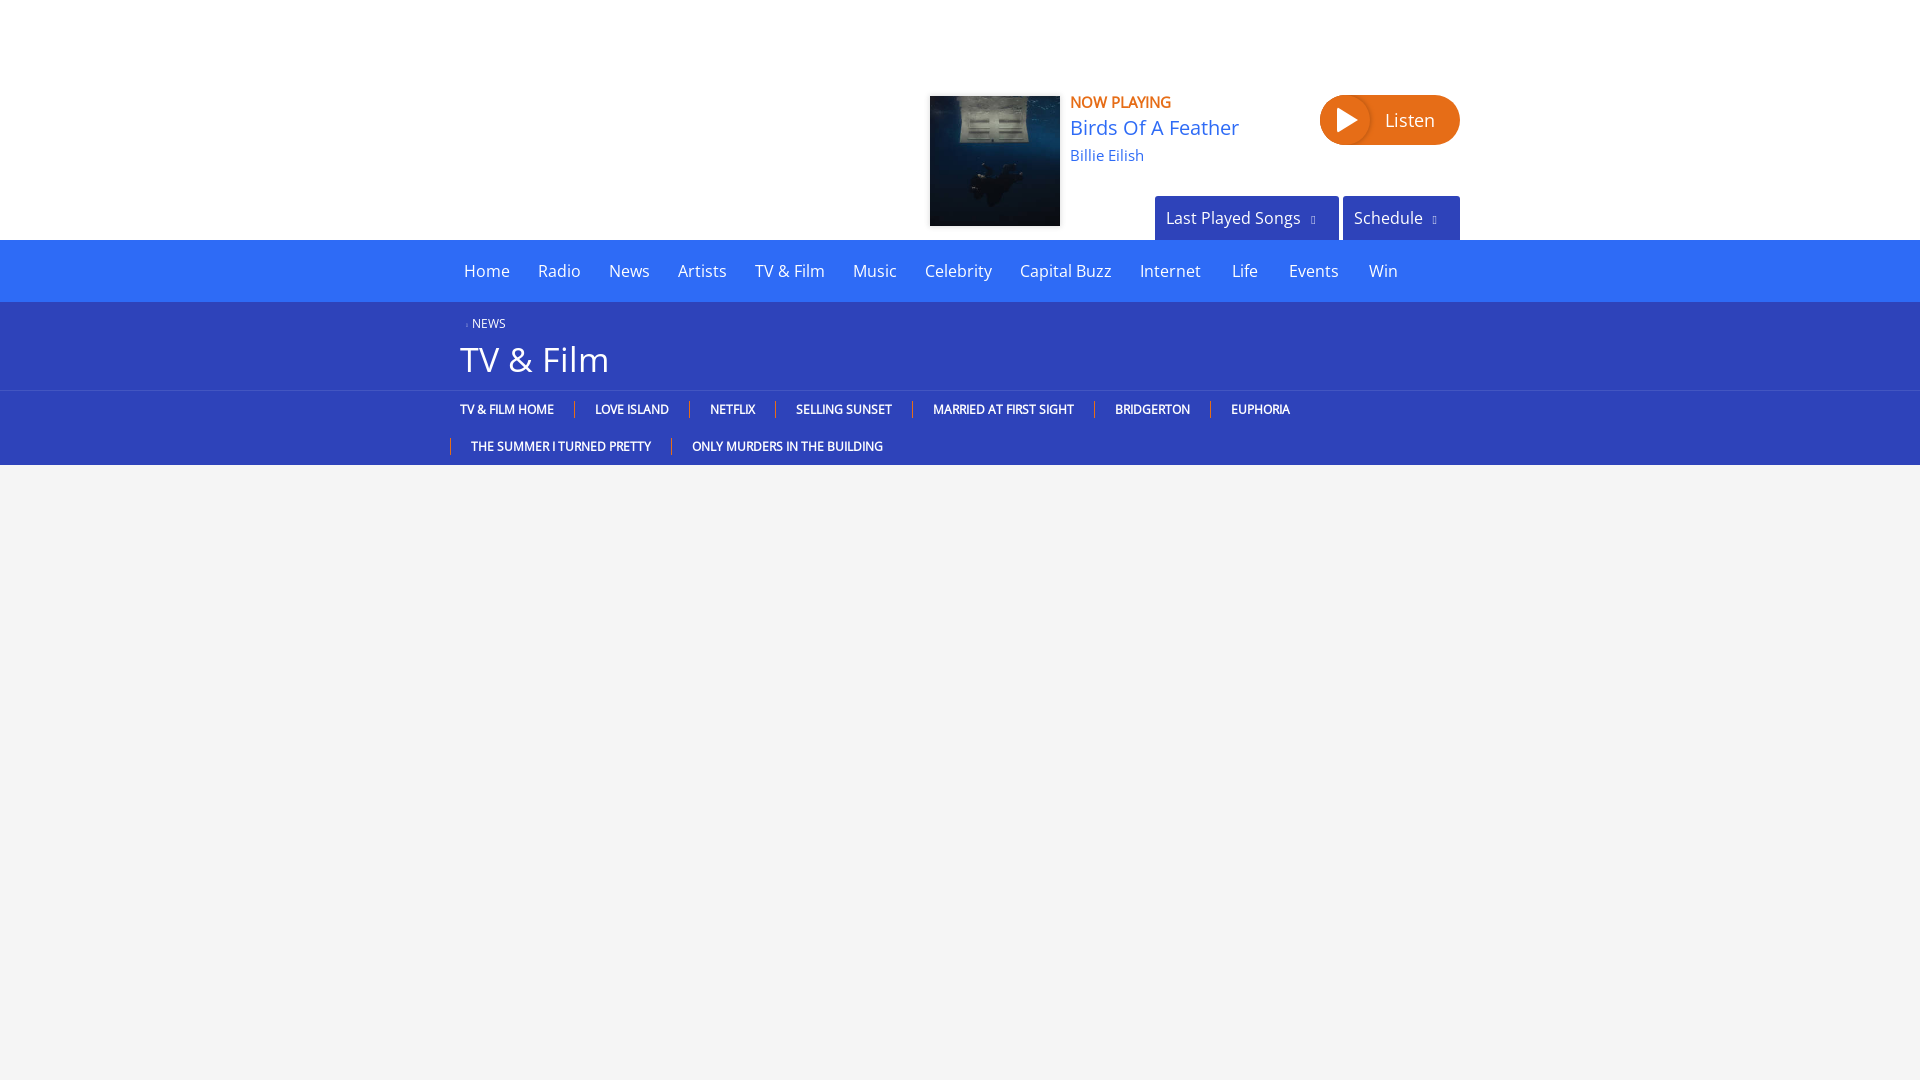 This screenshot has height=1080, width=1920. What do you see at coordinates (1244, 270) in the screenshot?
I see `Life` at bounding box center [1244, 270].